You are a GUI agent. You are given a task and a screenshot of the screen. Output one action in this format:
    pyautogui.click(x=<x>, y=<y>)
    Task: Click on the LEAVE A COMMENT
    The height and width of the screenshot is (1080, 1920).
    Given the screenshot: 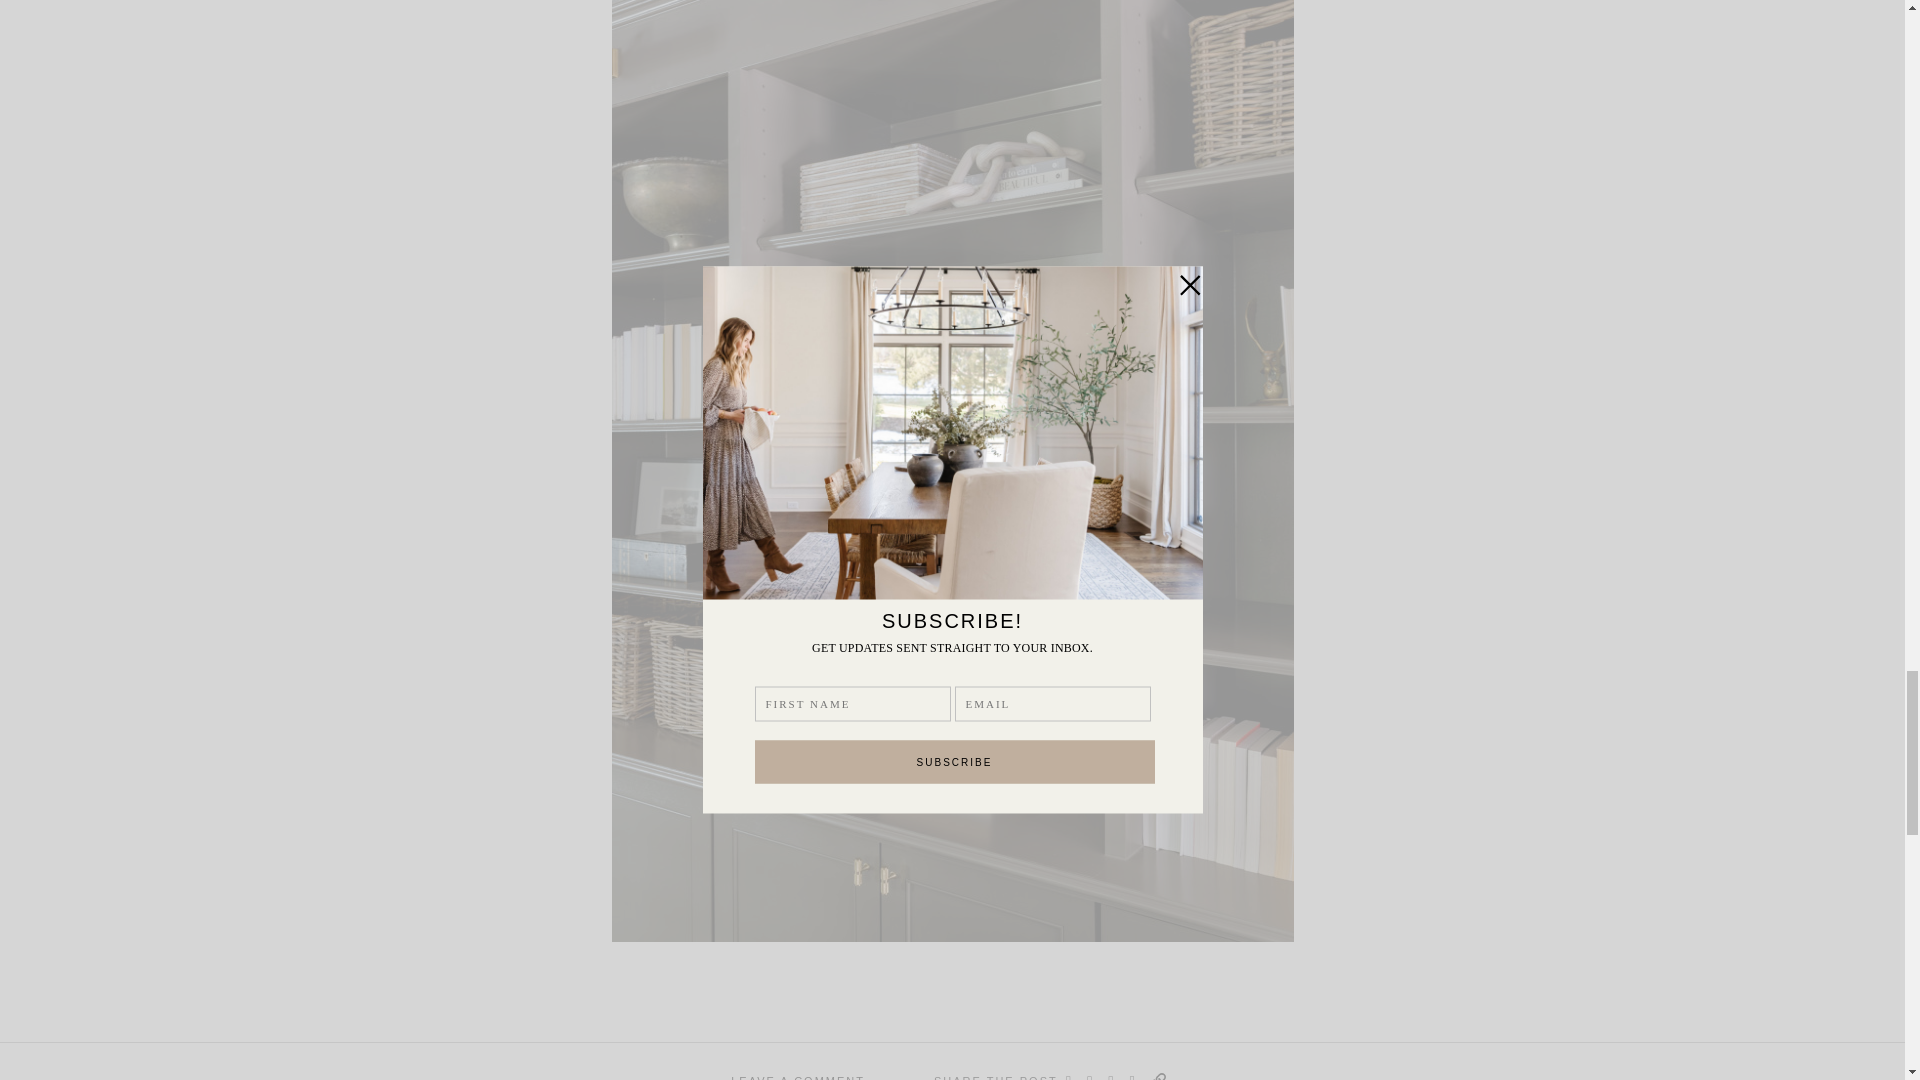 What is the action you would take?
    pyautogui.click(x=798, y=1076)
    